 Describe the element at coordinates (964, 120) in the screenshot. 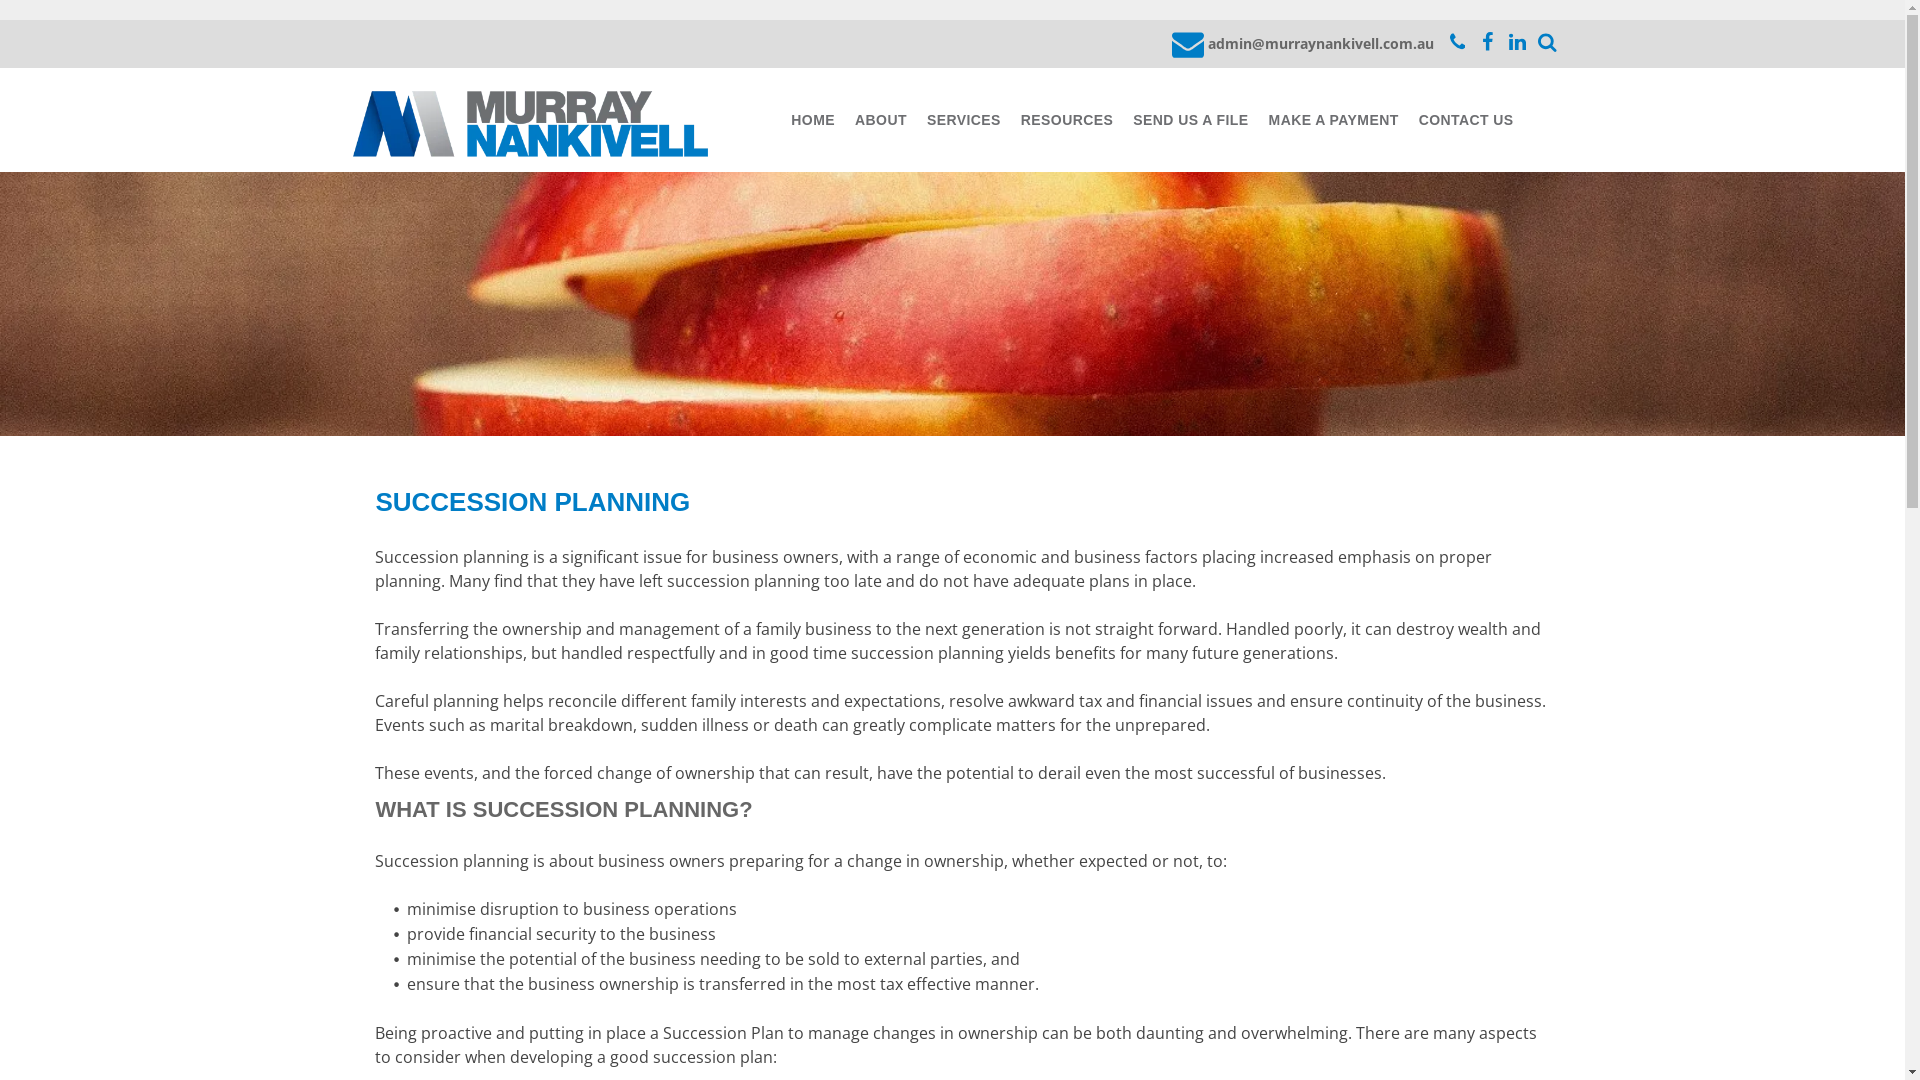

I see `SERVICES` at that location.